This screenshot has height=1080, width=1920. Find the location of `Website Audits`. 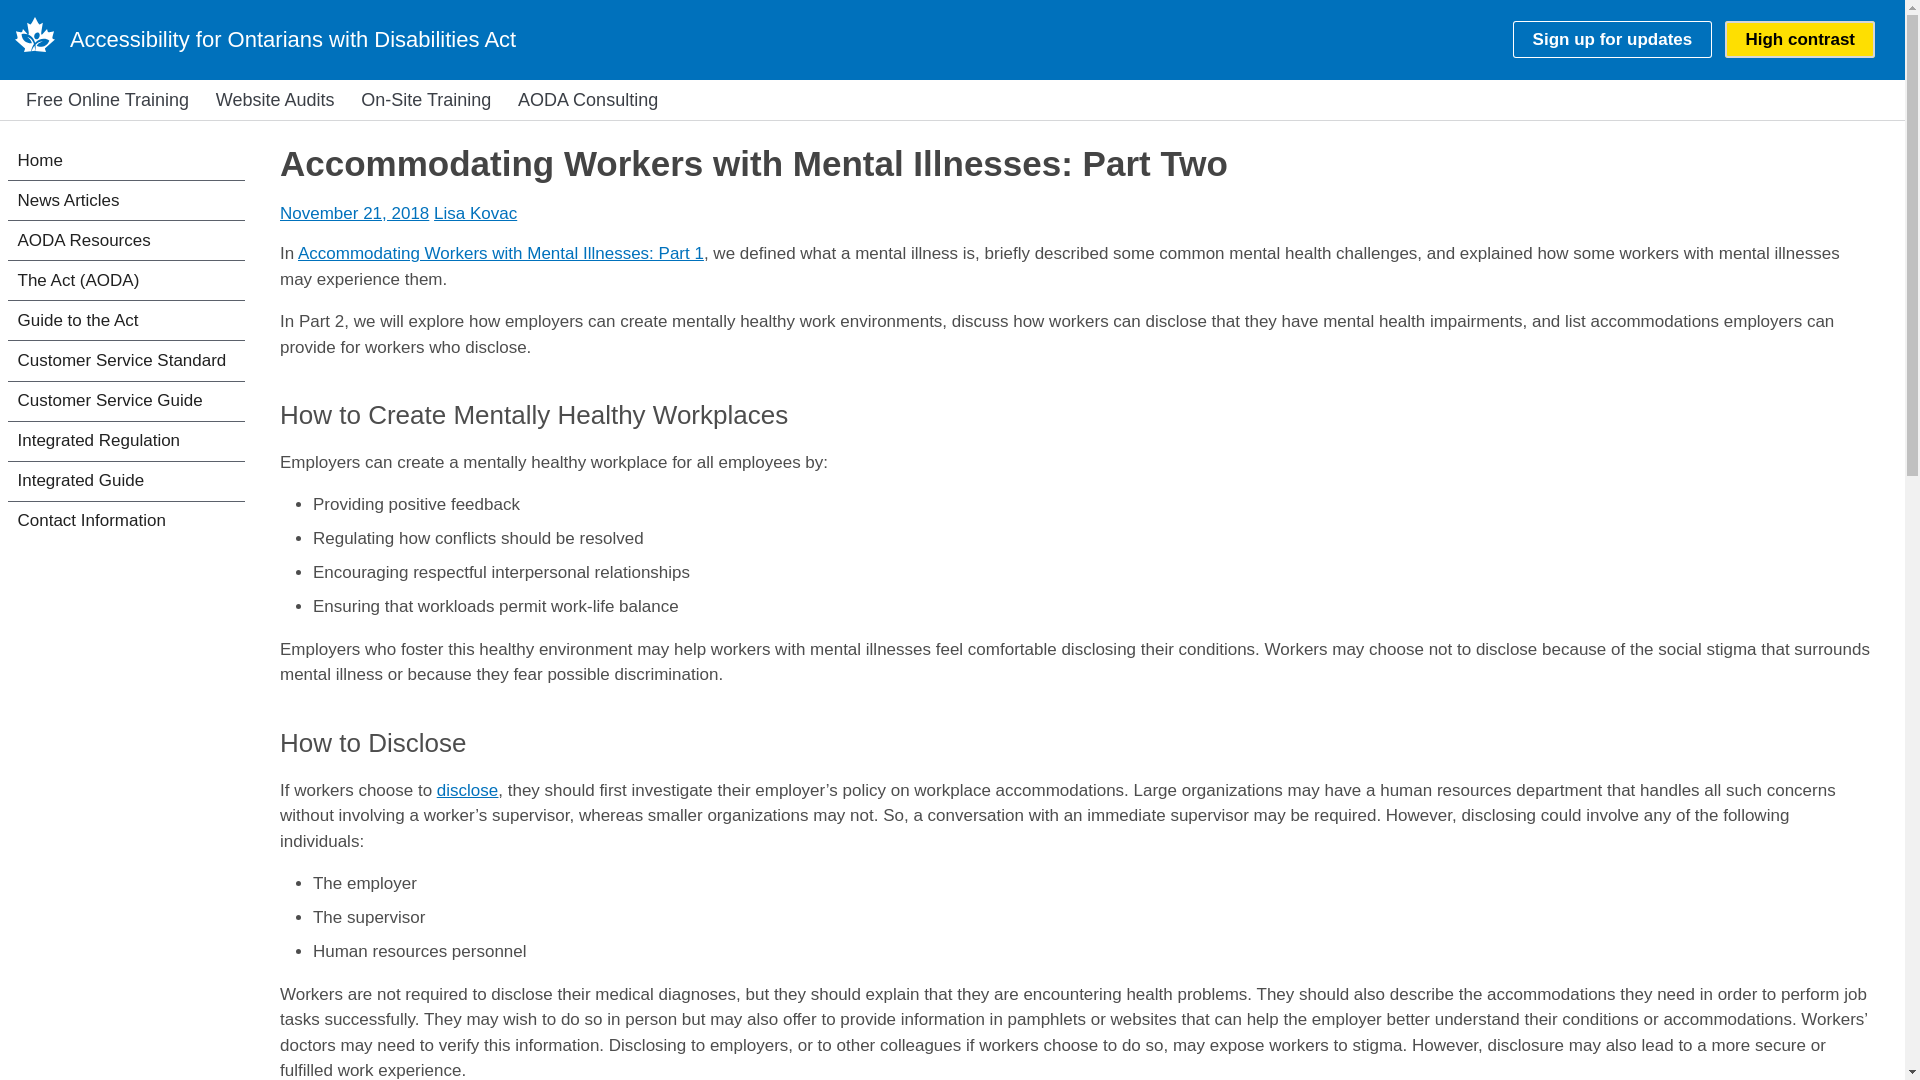

Website Audits is located at coordinates (275, 100).